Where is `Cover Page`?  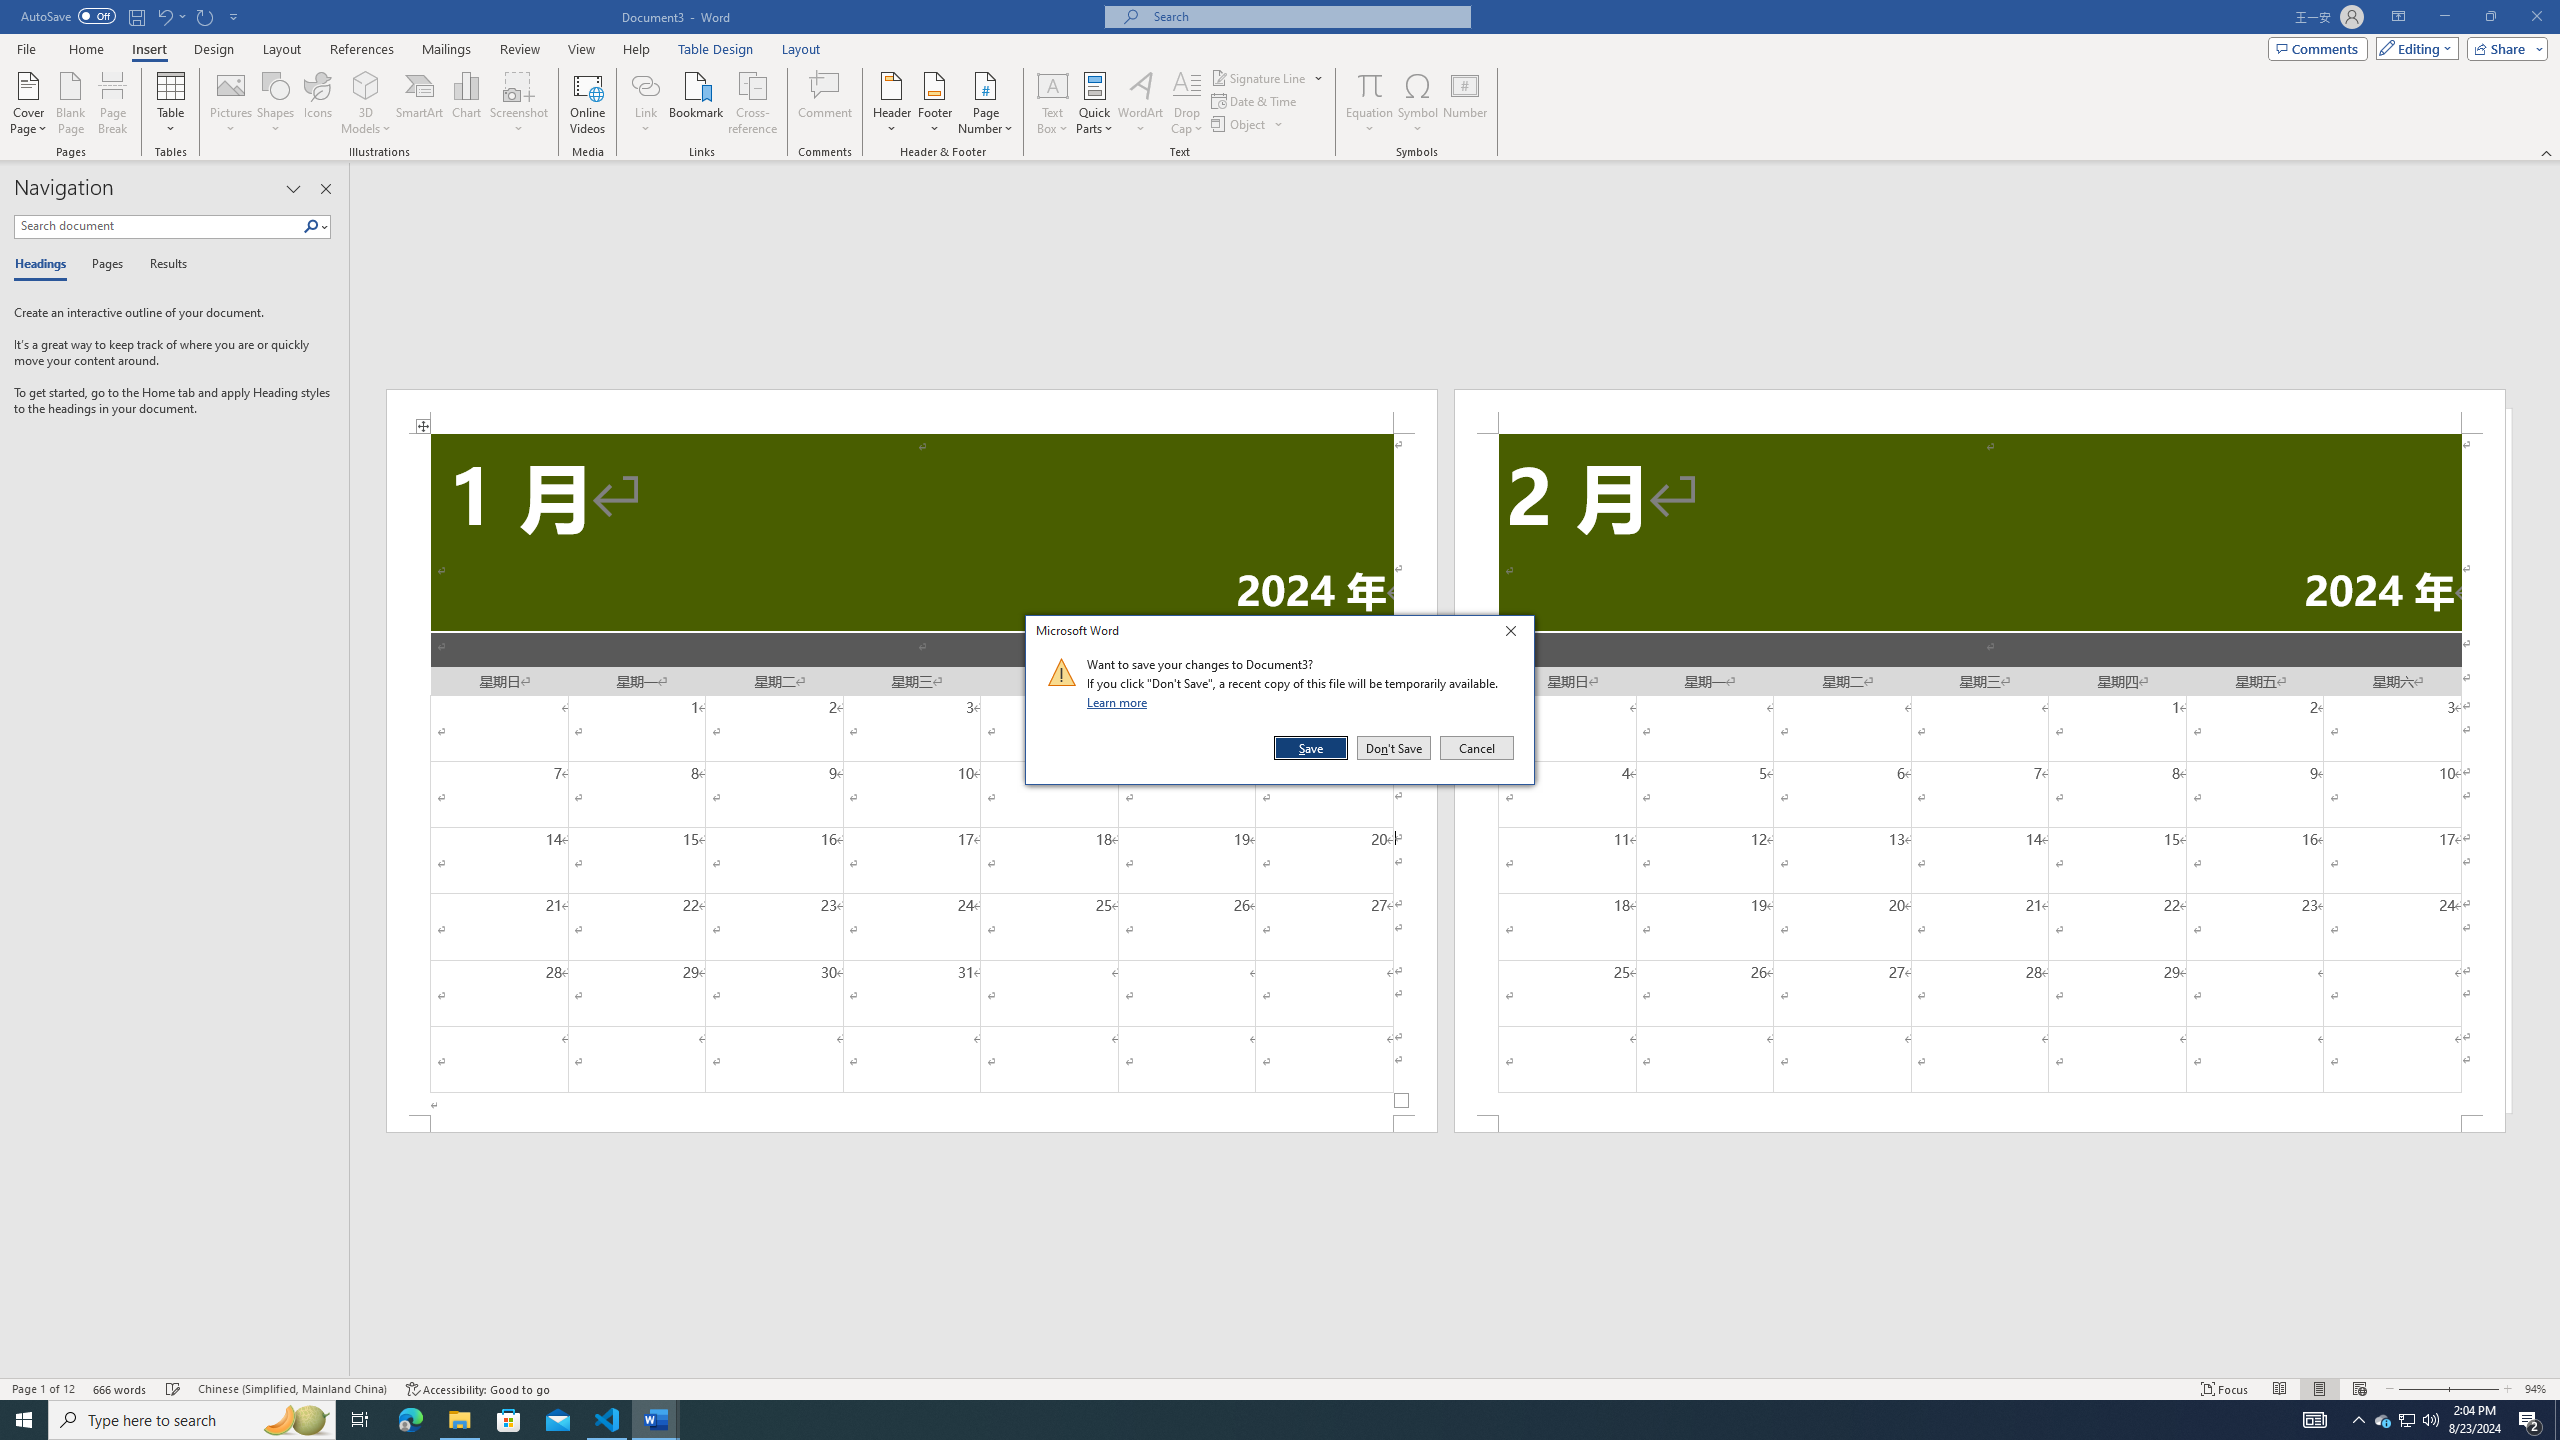
Cover Page is located at coordinates (29, 103).